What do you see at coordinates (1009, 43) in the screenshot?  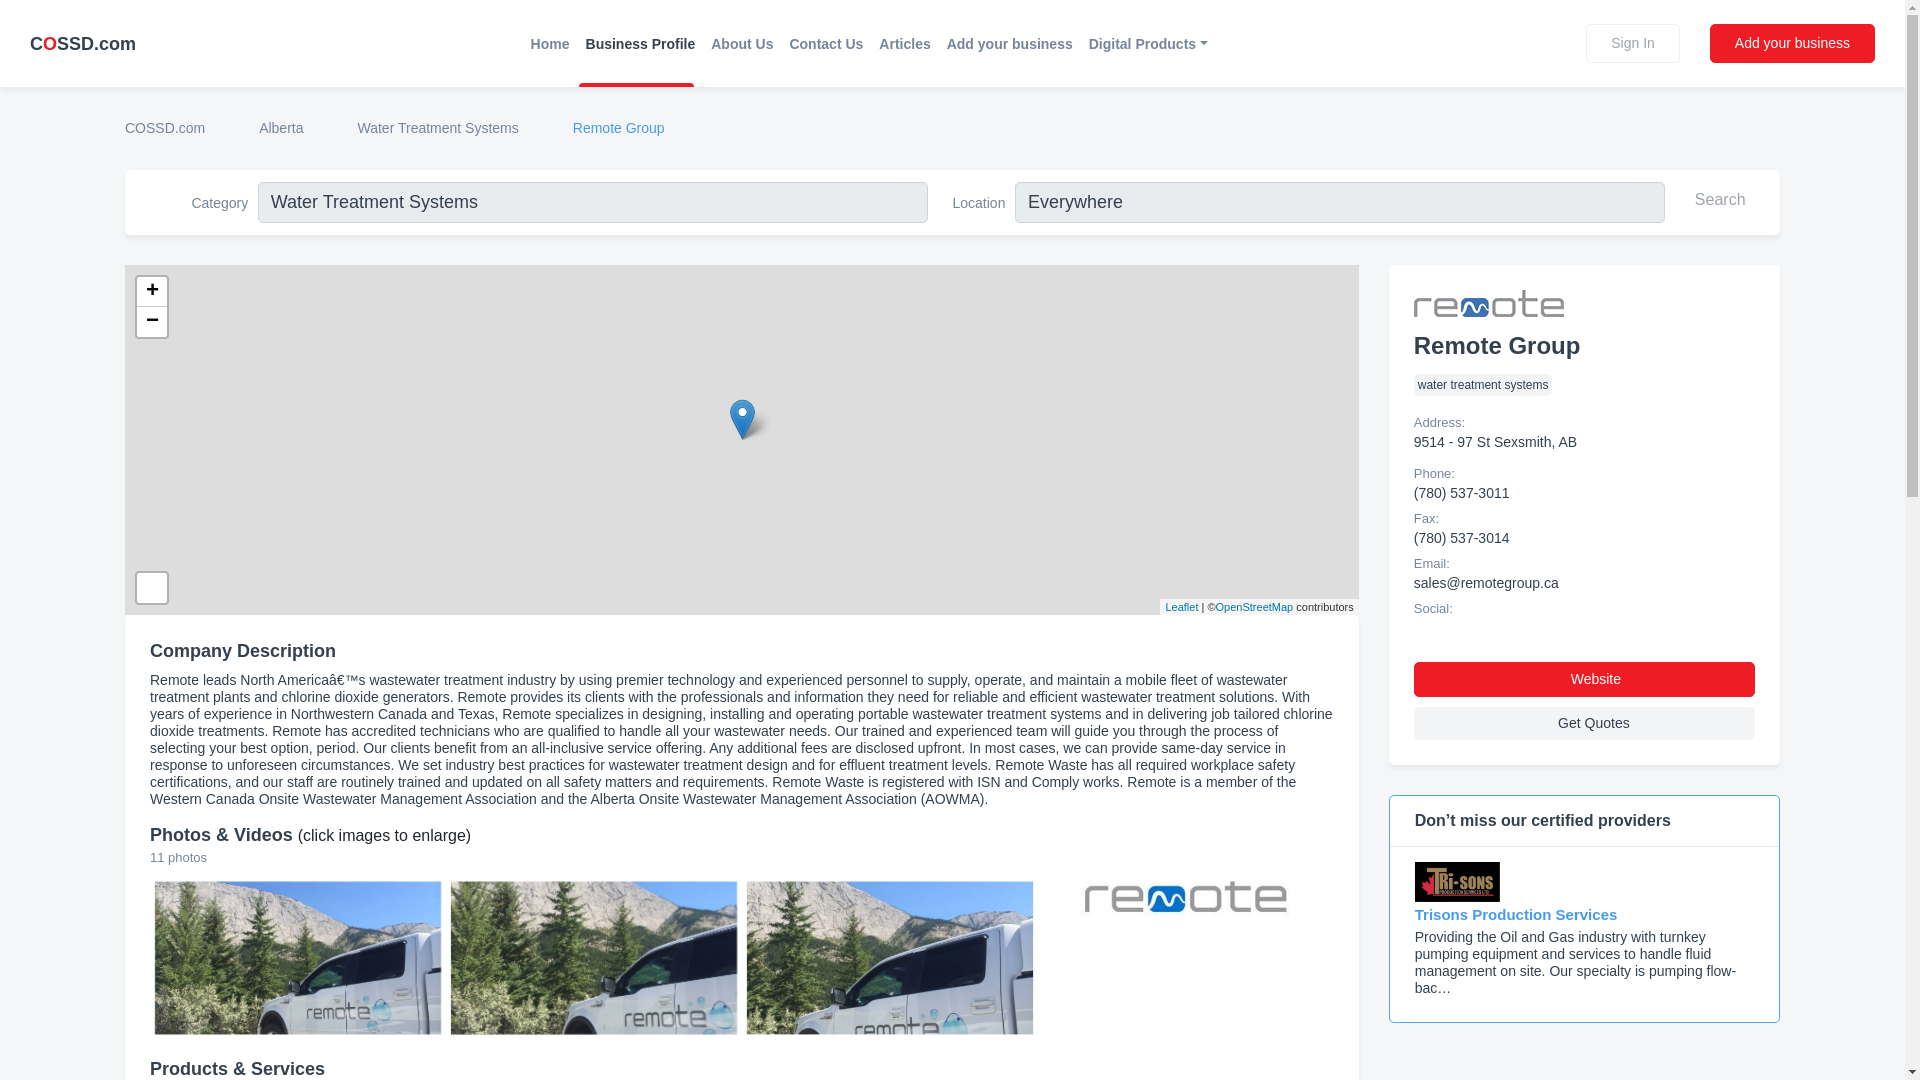 I see `Add your business` at bounding box center [1009, 43].